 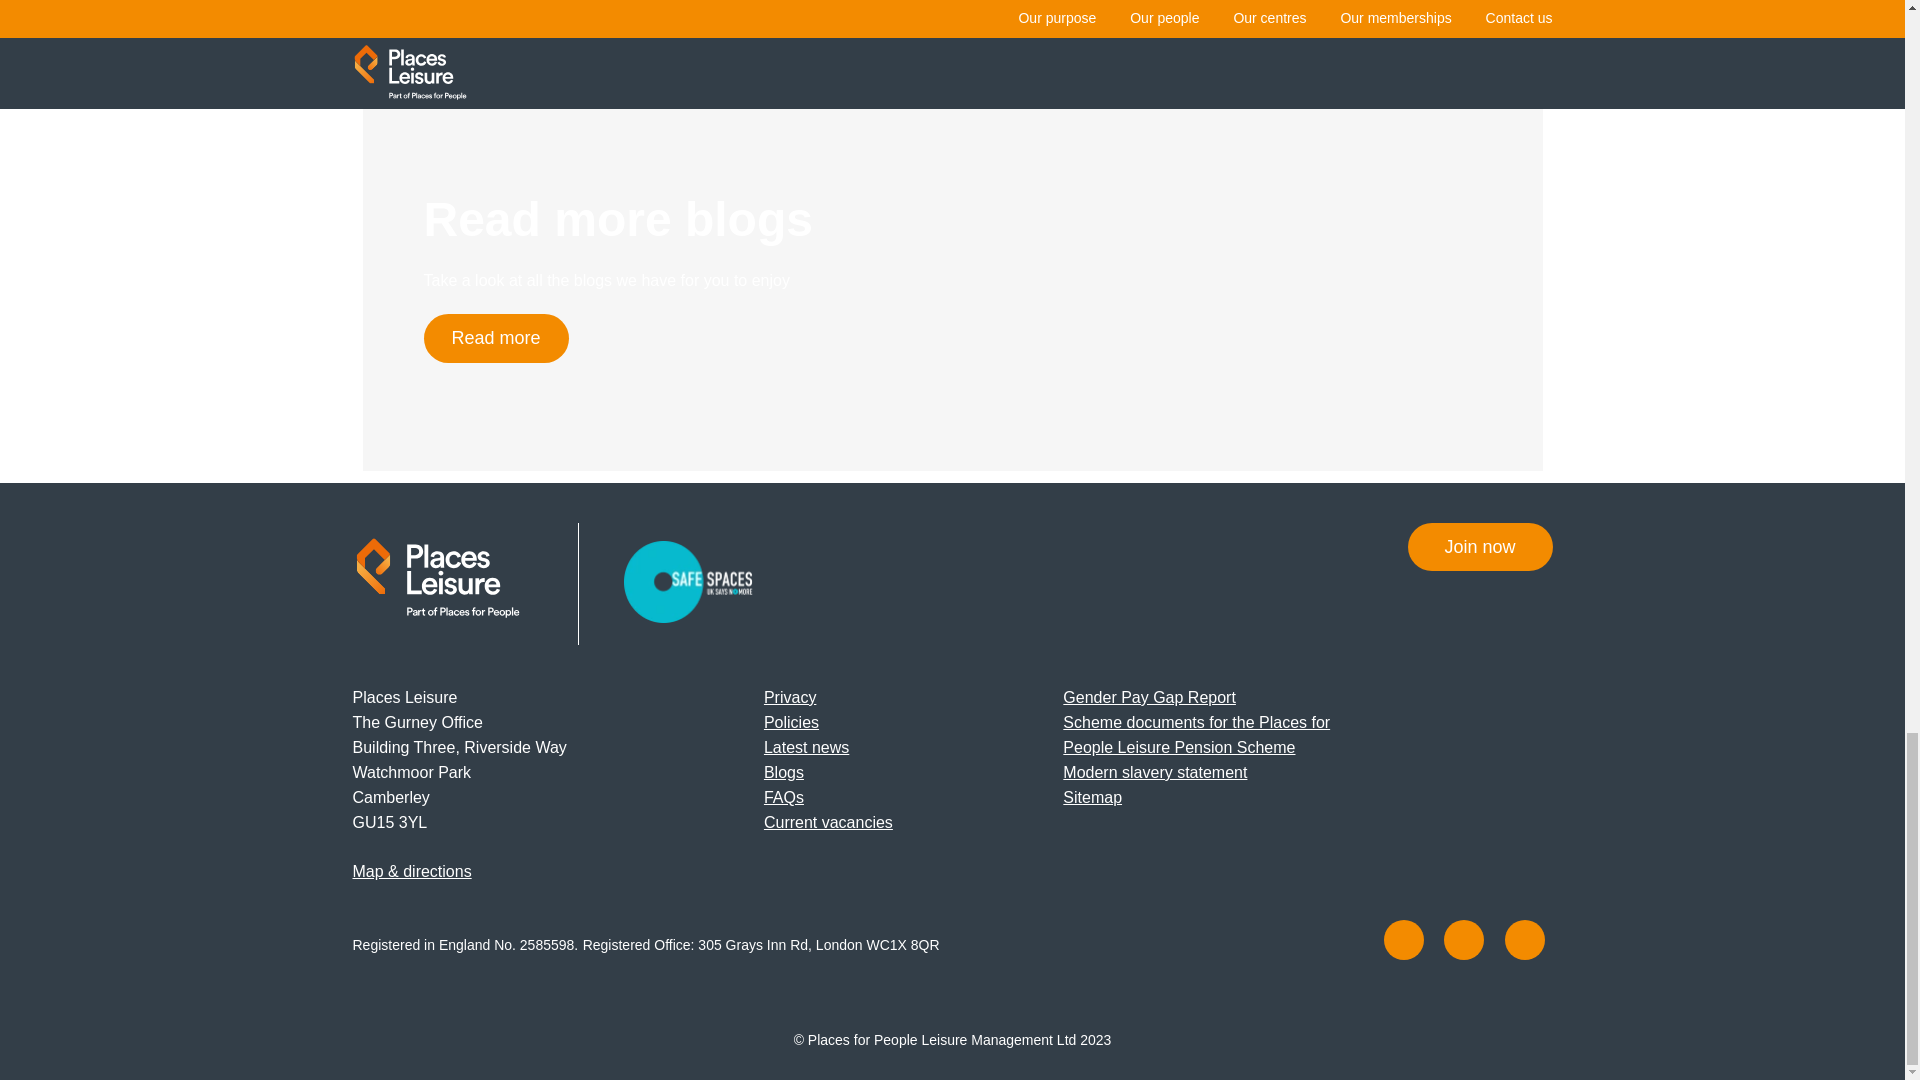 What do you see at coordinates (496, 338) in the screenshot?
I see `Read more` at bounding box center [496, 338].